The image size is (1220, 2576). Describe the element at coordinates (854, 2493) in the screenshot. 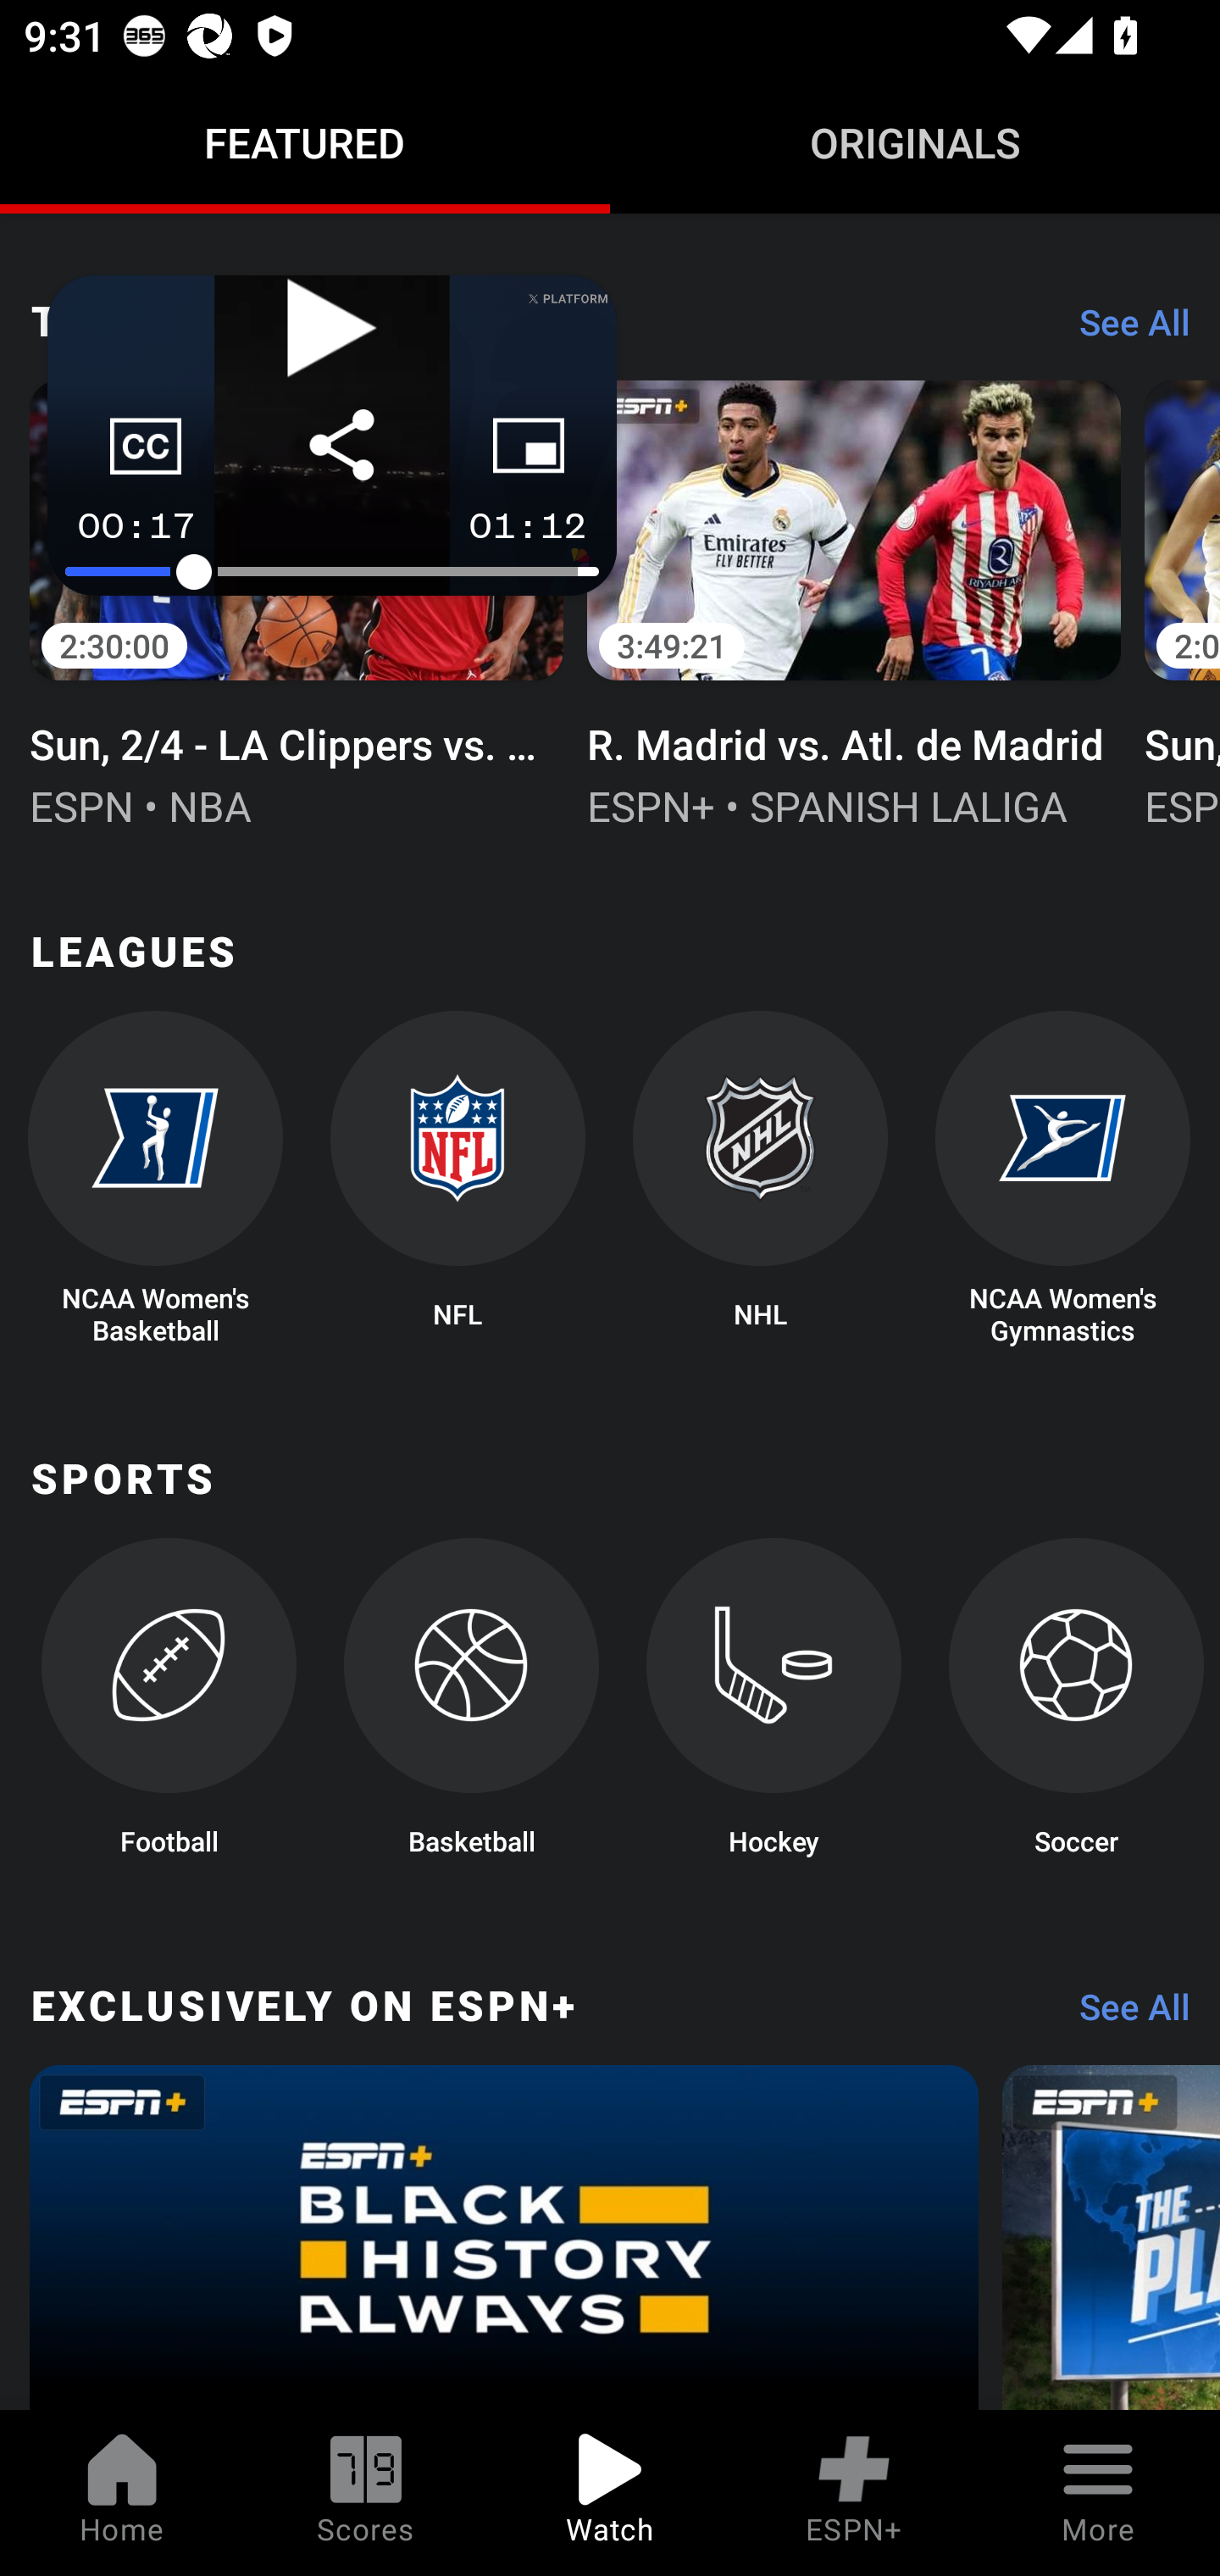

I see `ESPN+` at that location.